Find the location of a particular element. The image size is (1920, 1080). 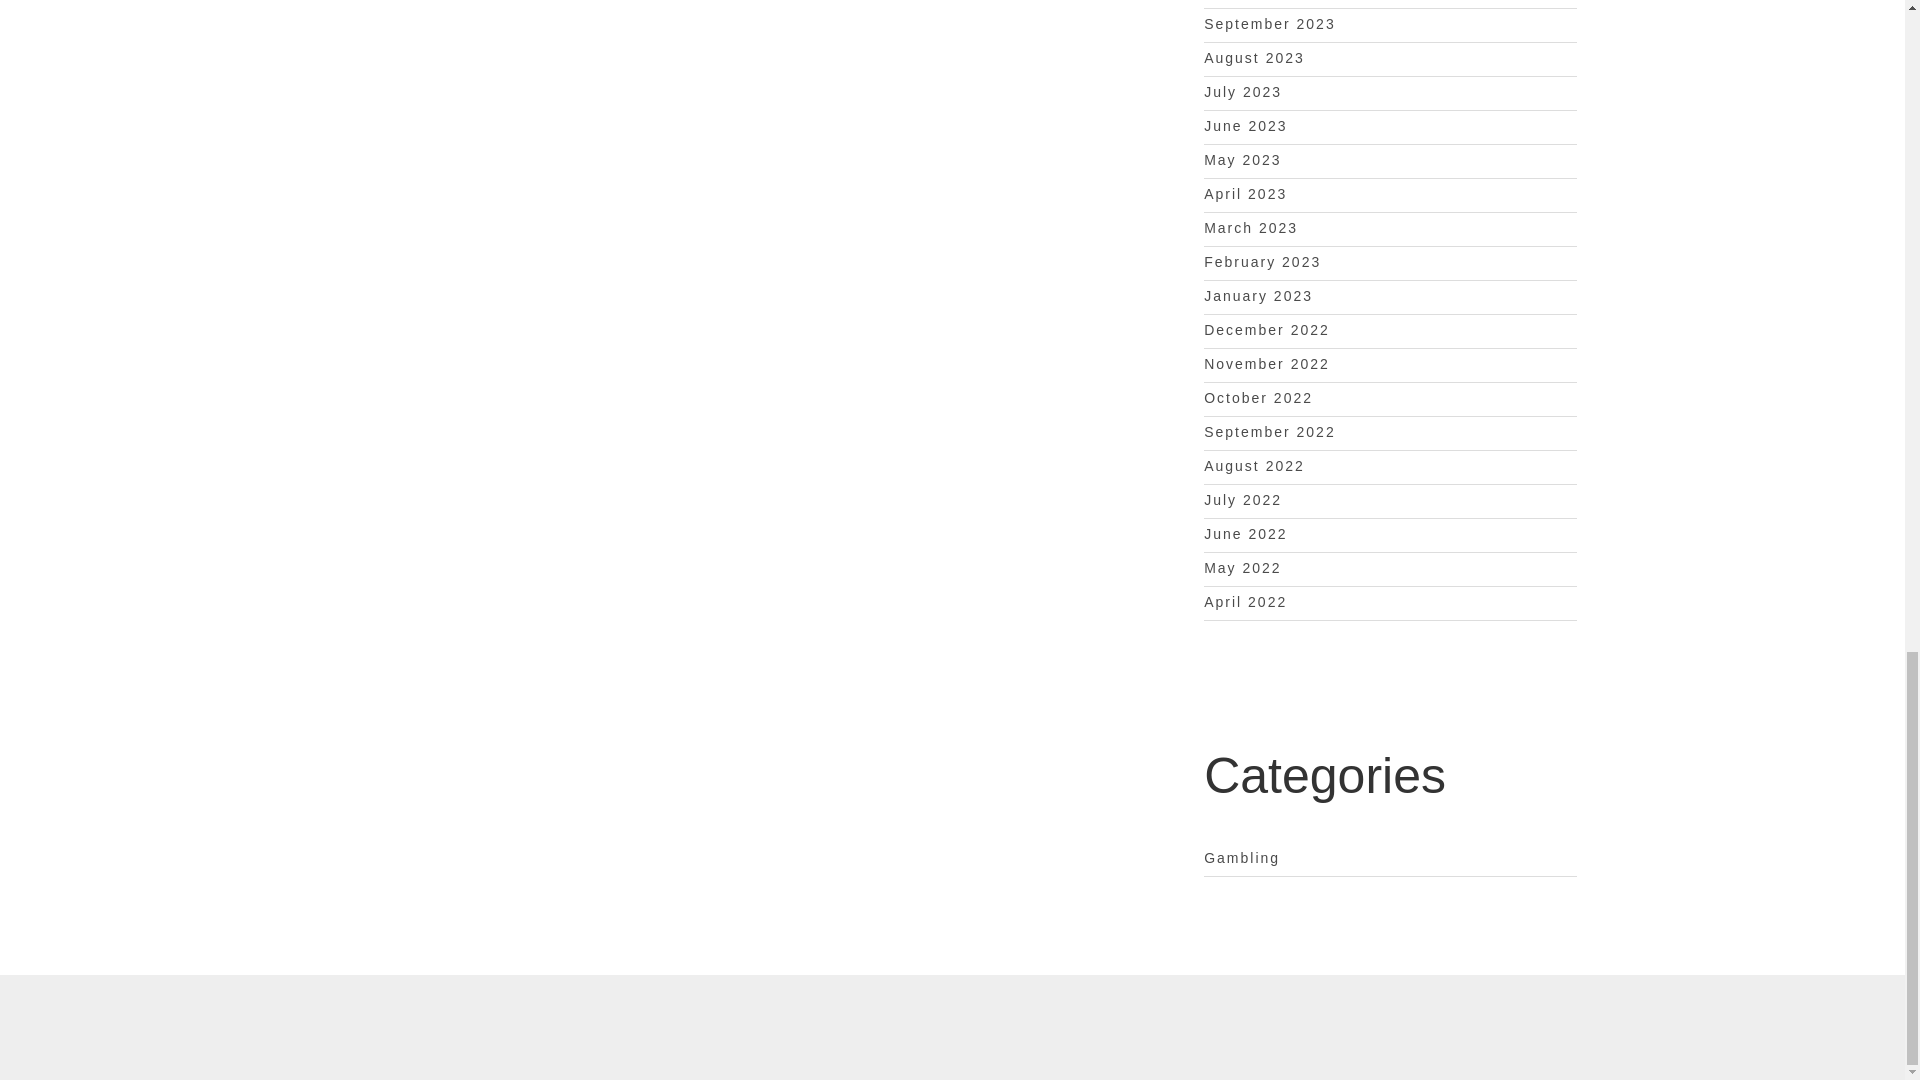

July 2022 is located at coordinates (1242, 500).